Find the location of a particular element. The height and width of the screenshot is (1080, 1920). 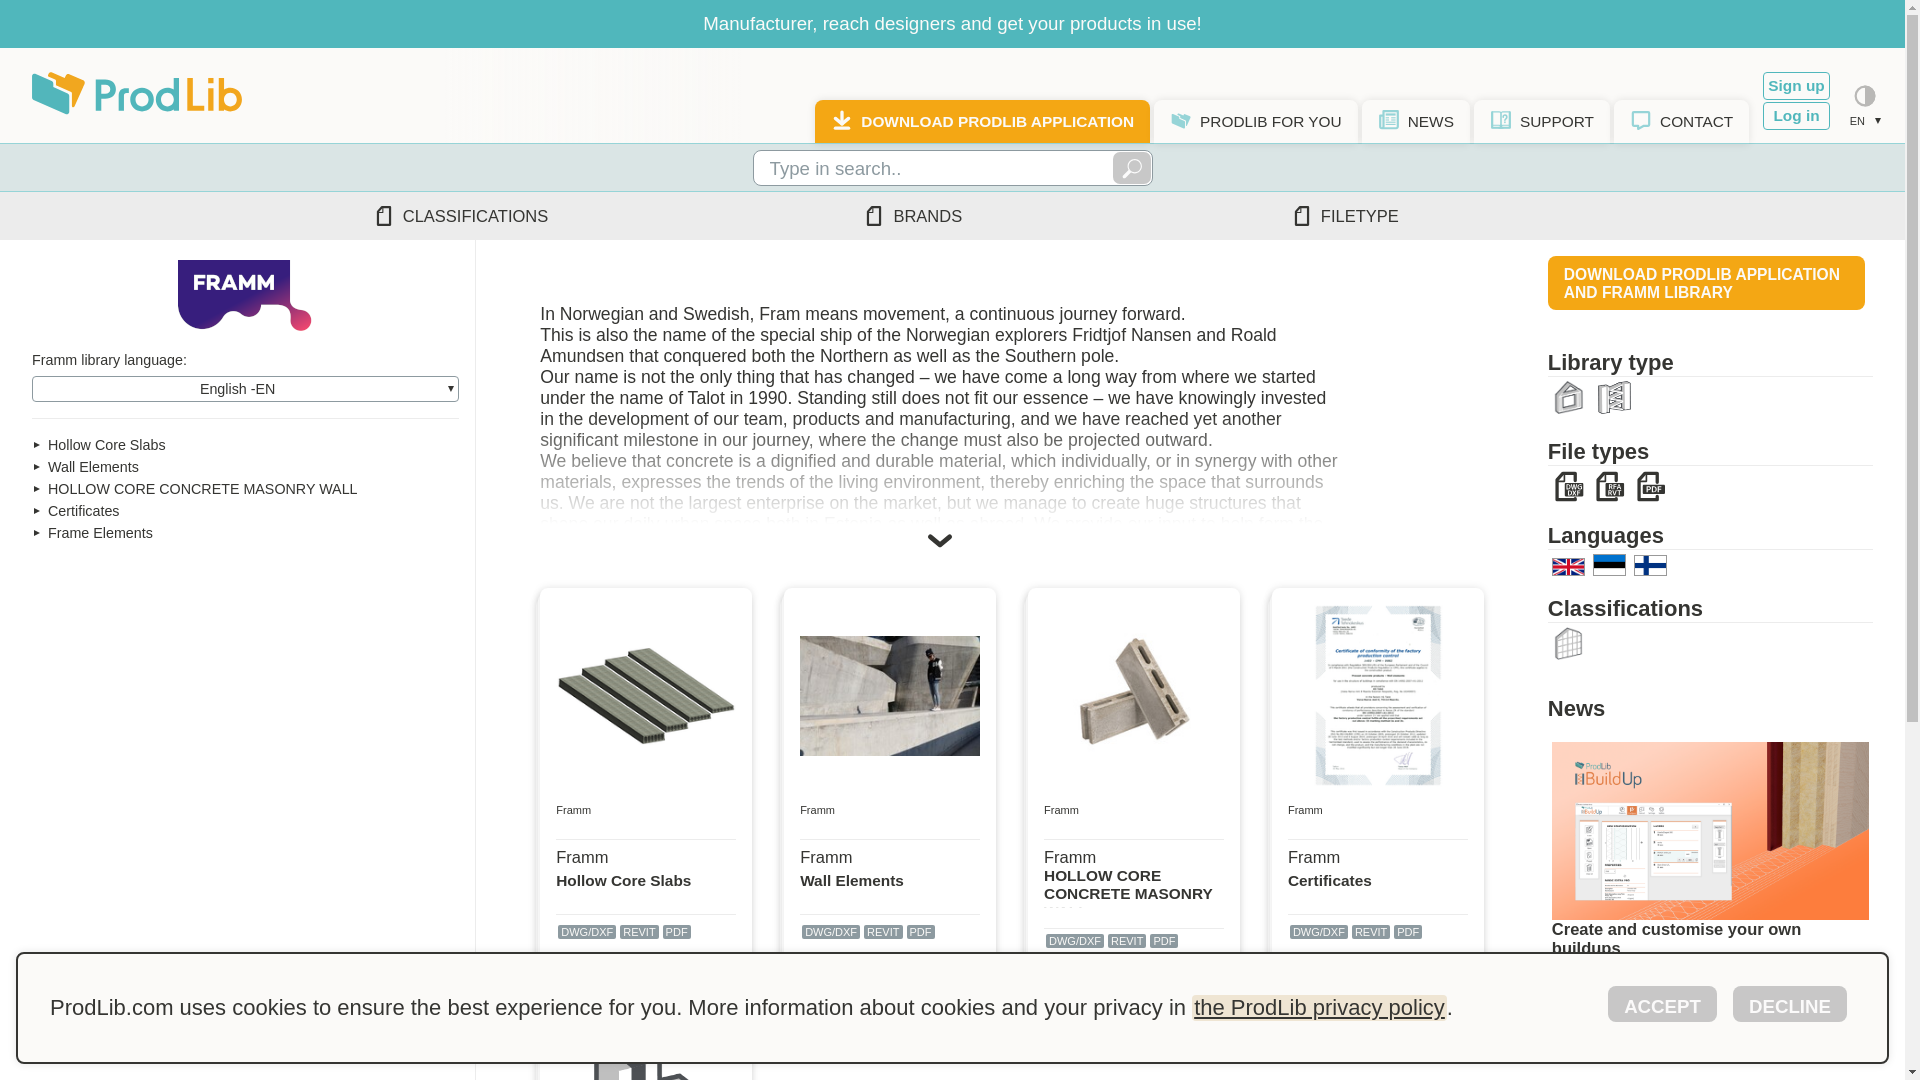

NEWS is located at coordinates (1416, 122).